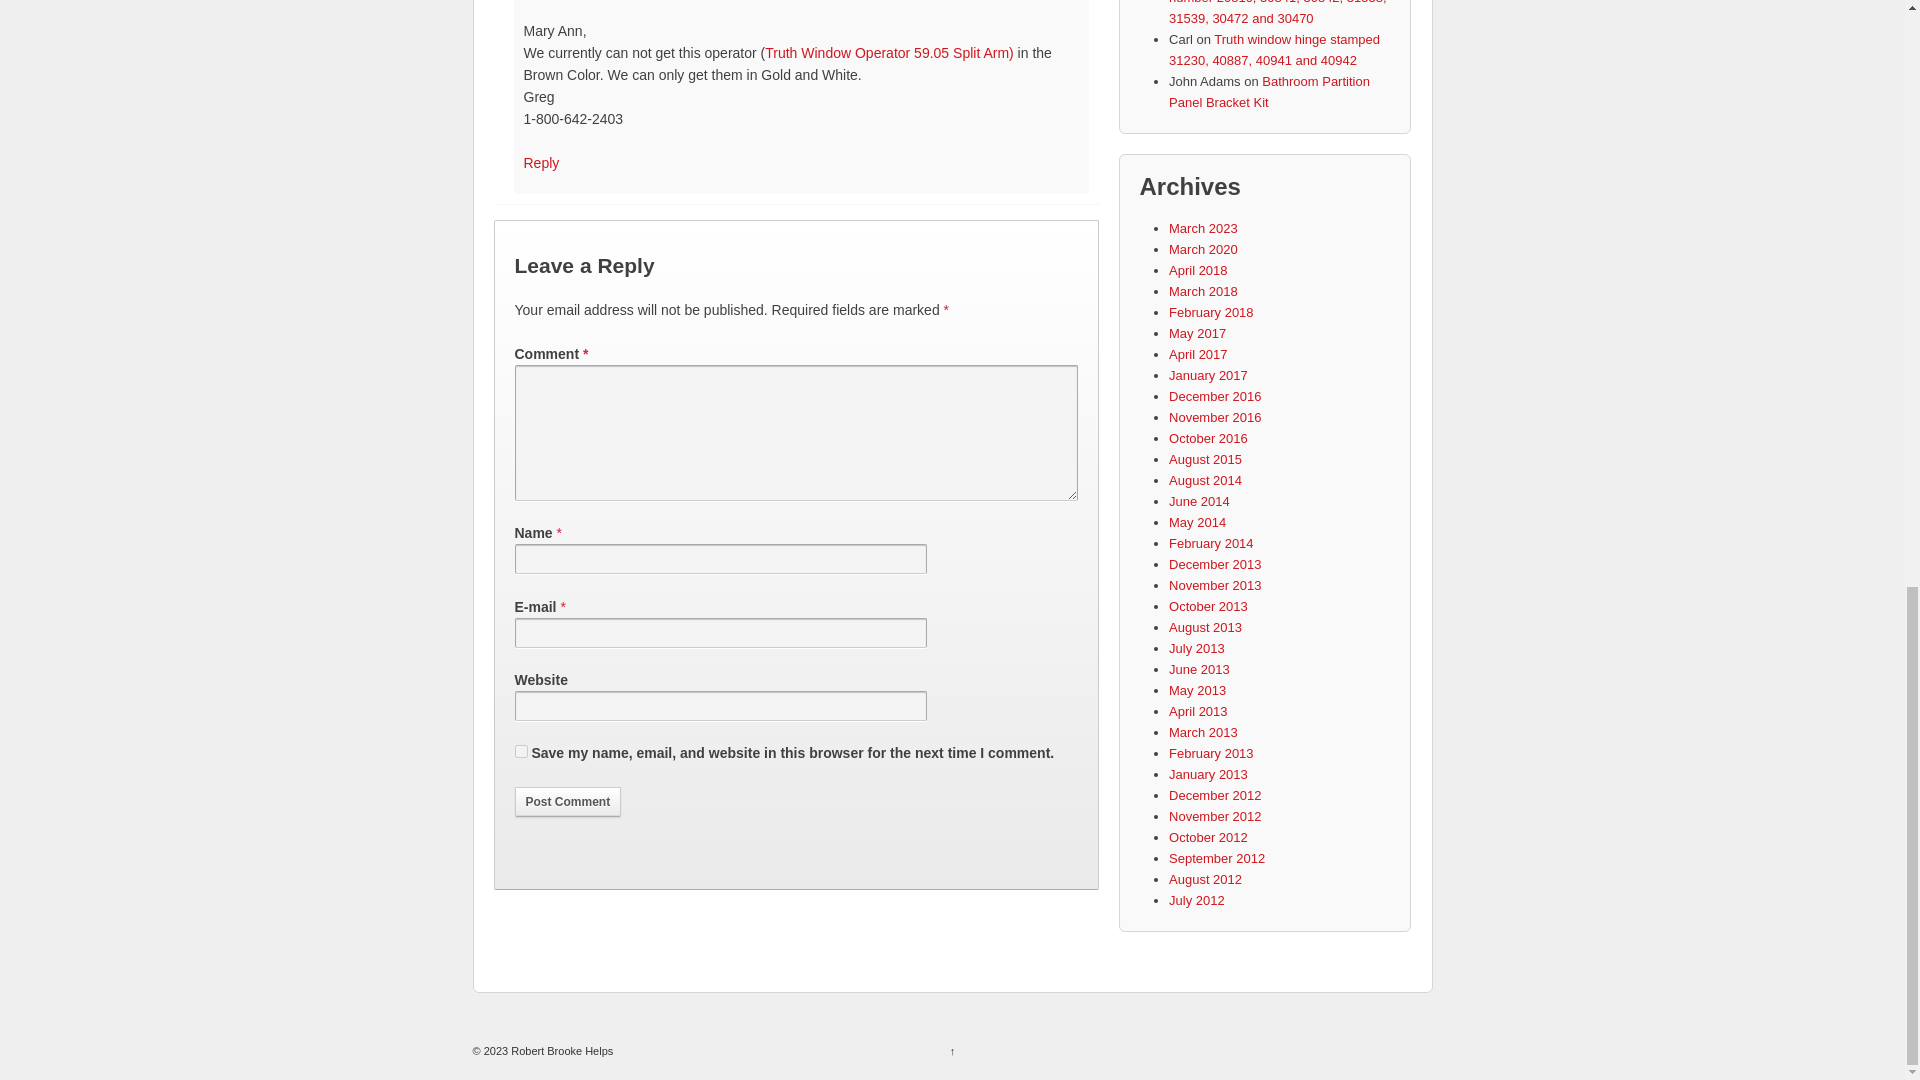 This screenshot has height=1080, width=1920. What do you see at coordinates (567, 802) in the screenshot?
I see `Post Comment` at bounding box center [567, 802].